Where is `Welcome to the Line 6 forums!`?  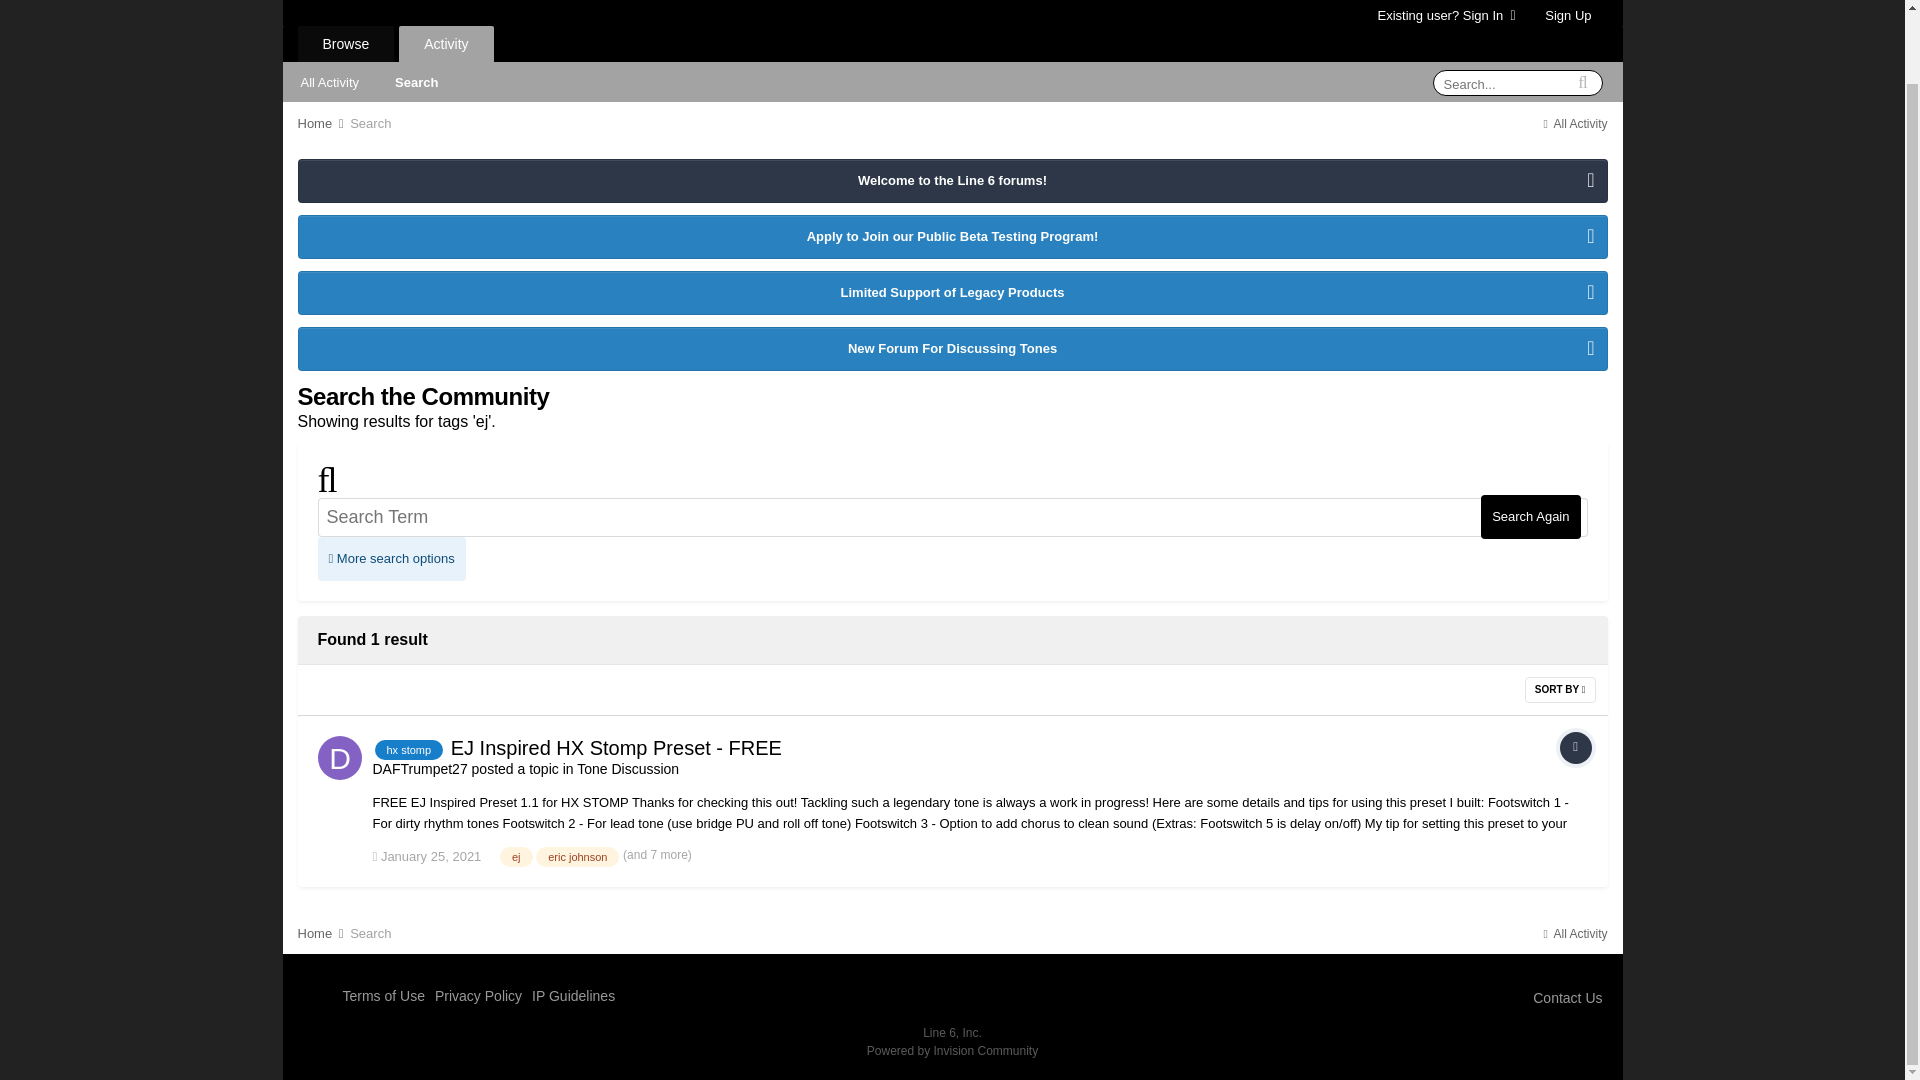 Welcome to the Line 6 forums! is located at coordinates (951, 180).